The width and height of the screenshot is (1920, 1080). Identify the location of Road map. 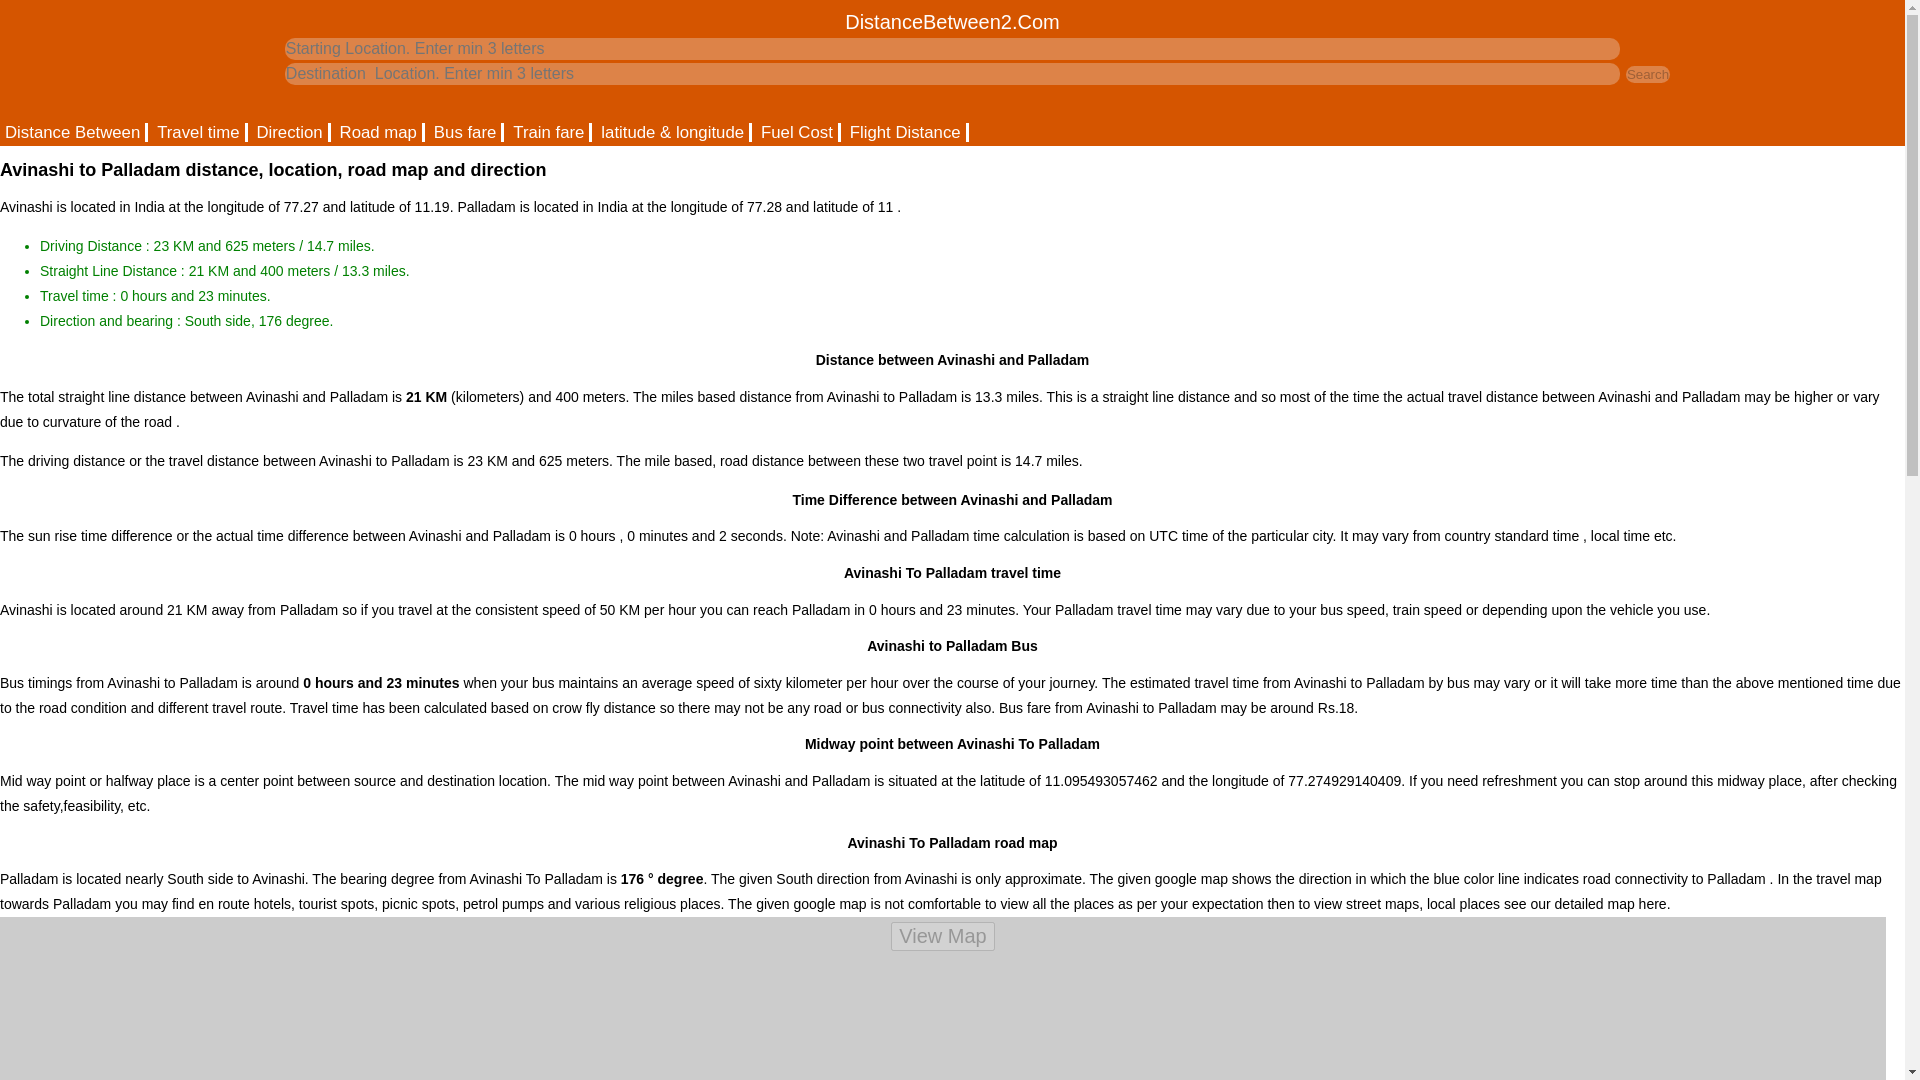
(379, 132).